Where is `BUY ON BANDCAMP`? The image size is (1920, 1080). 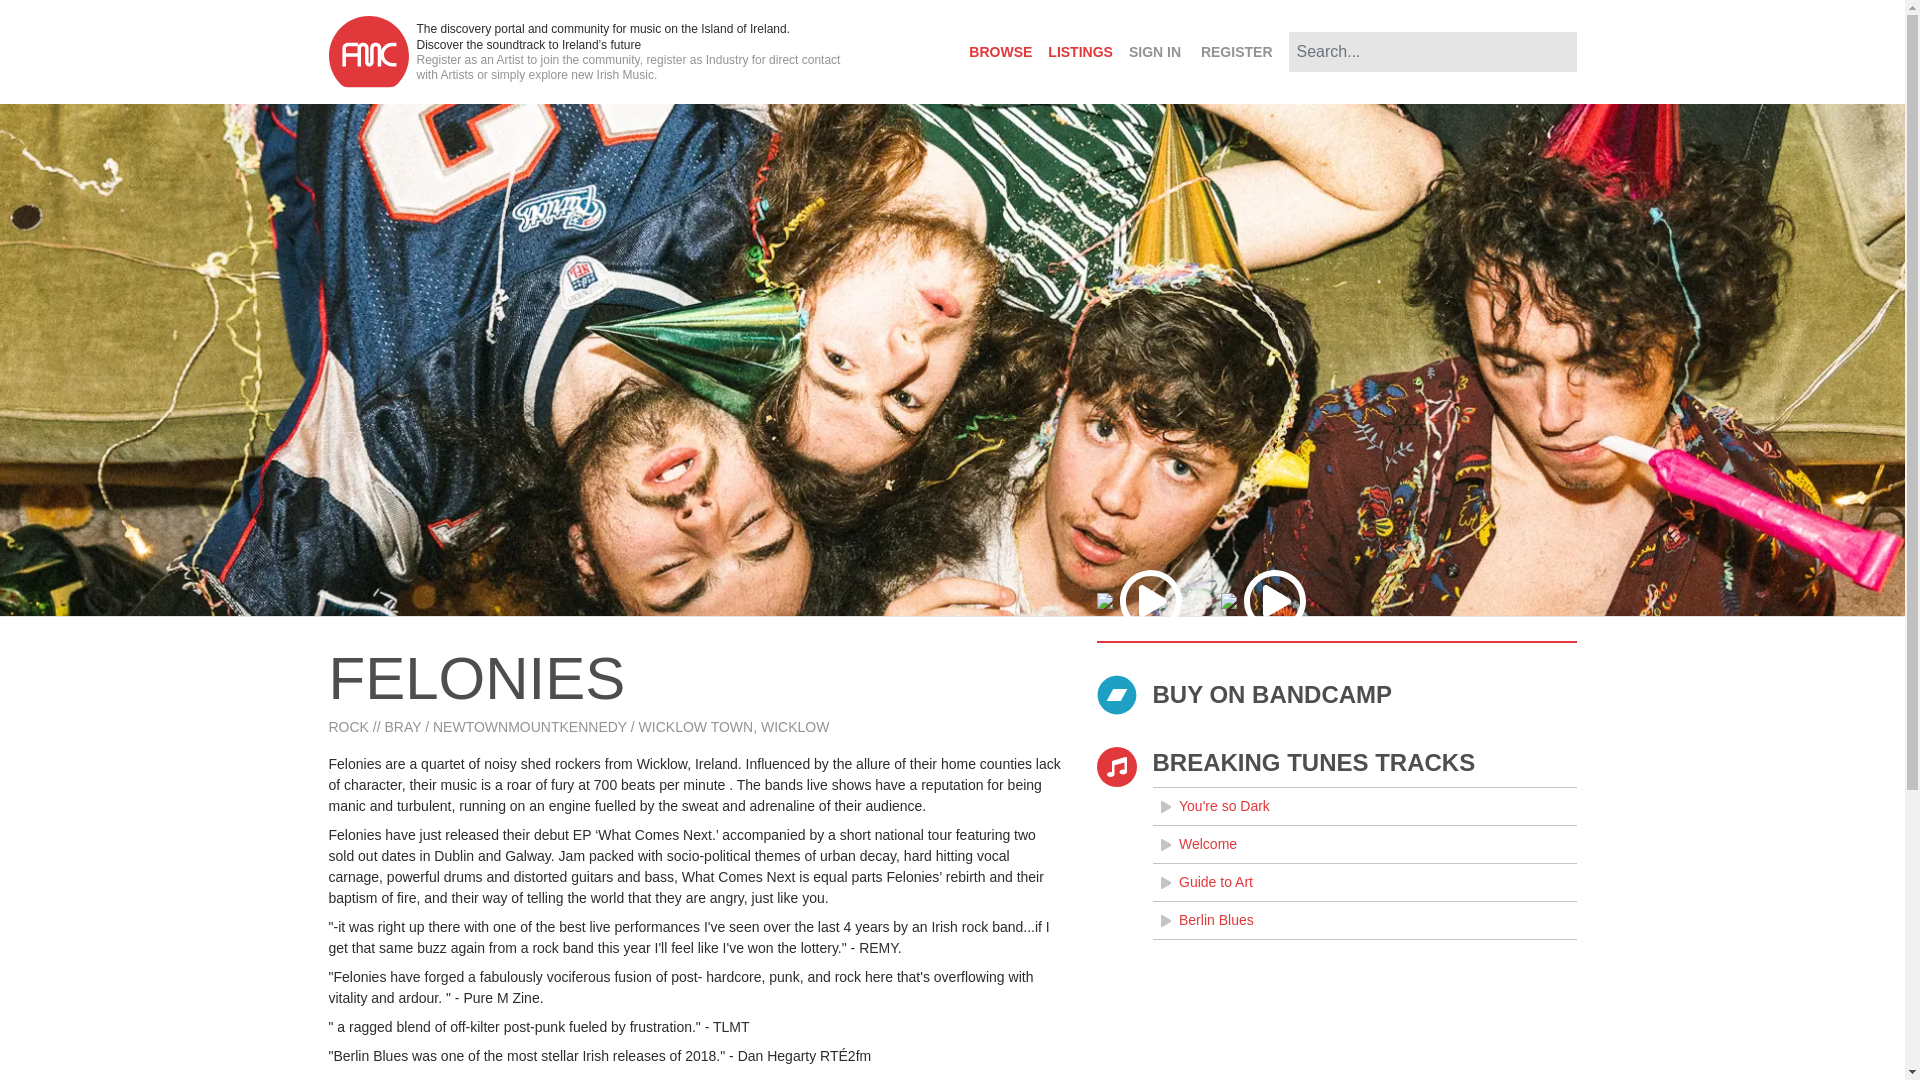 BUY ON BANDCAMP is located at coordinates (1336, 694).